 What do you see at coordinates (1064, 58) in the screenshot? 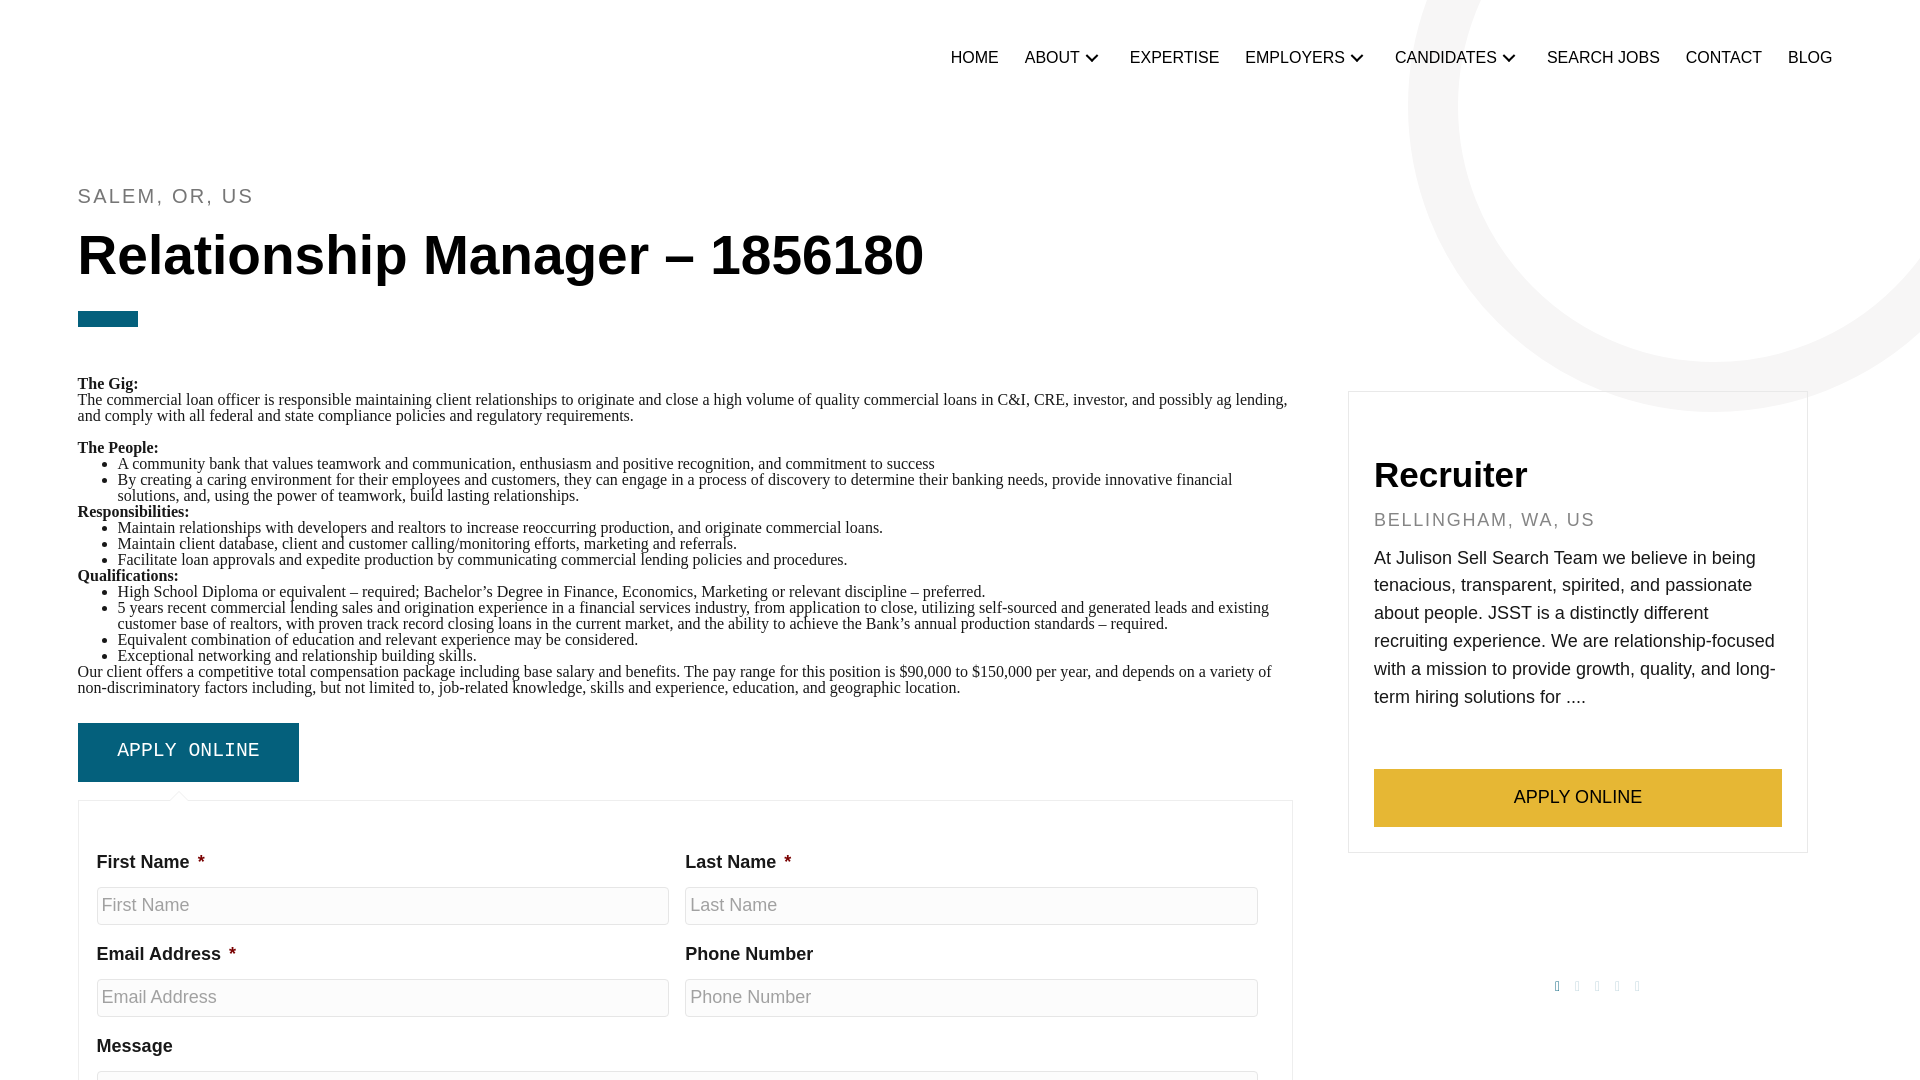
I see `ABOUT` at bounding box center [1064, 58].